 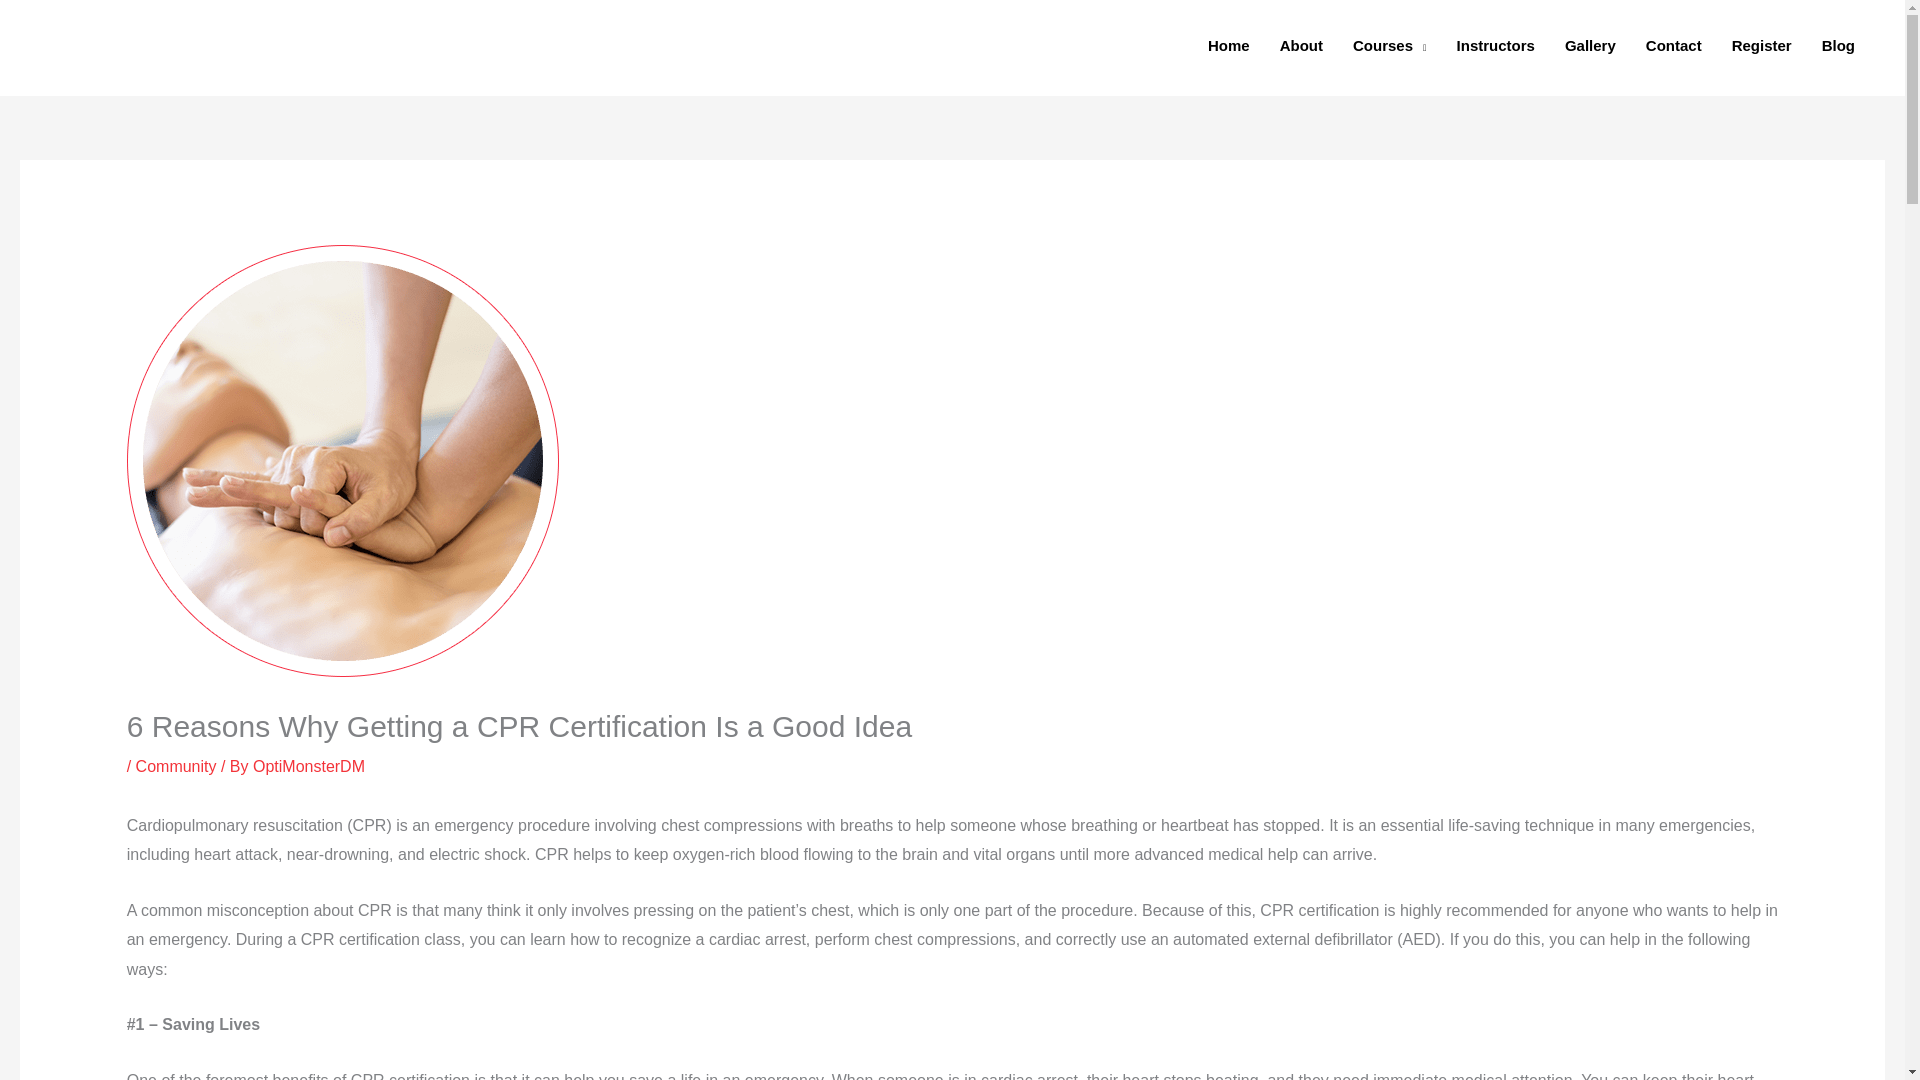 I want to click on View all posts by OptiMonsterDM, so click(x=308, y=766).